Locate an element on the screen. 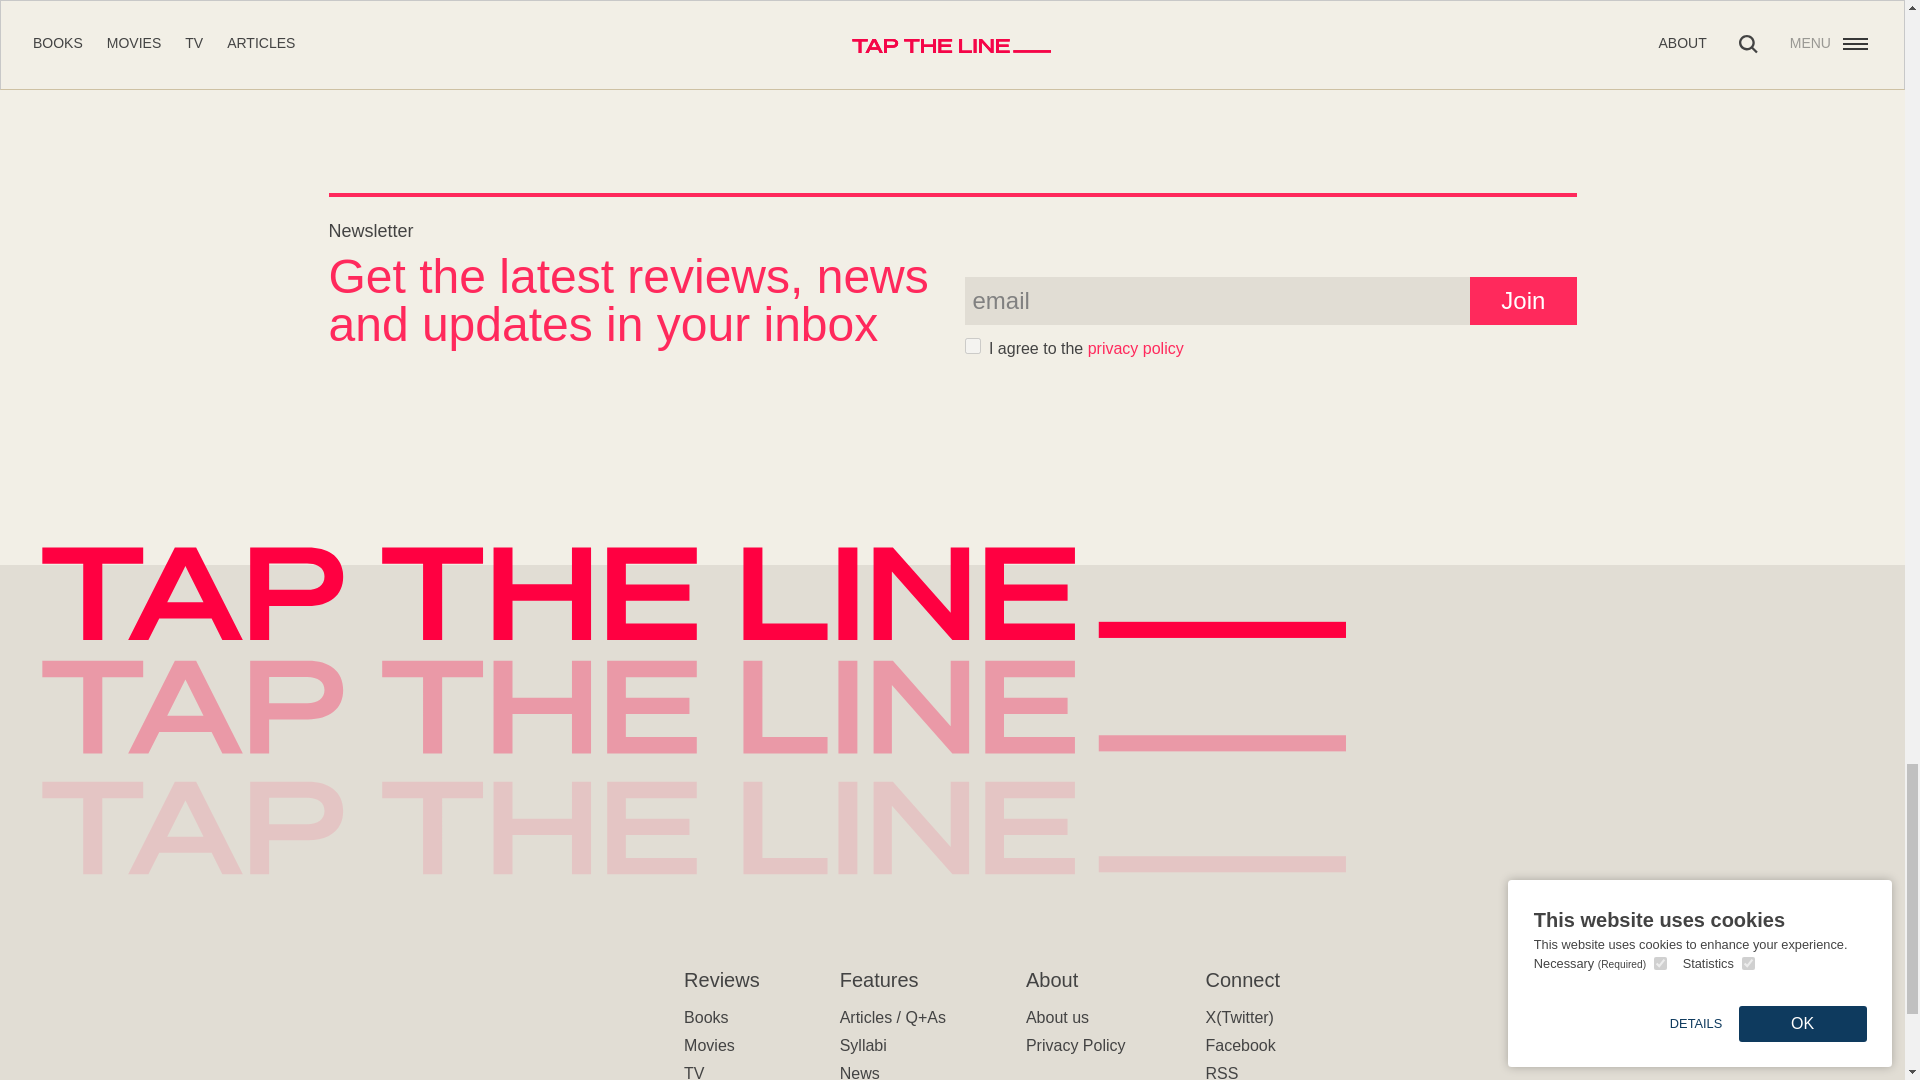 Image resolution: width=1920 pixels, height=1080 pixels. Join is located at coordinates (1523, 300).